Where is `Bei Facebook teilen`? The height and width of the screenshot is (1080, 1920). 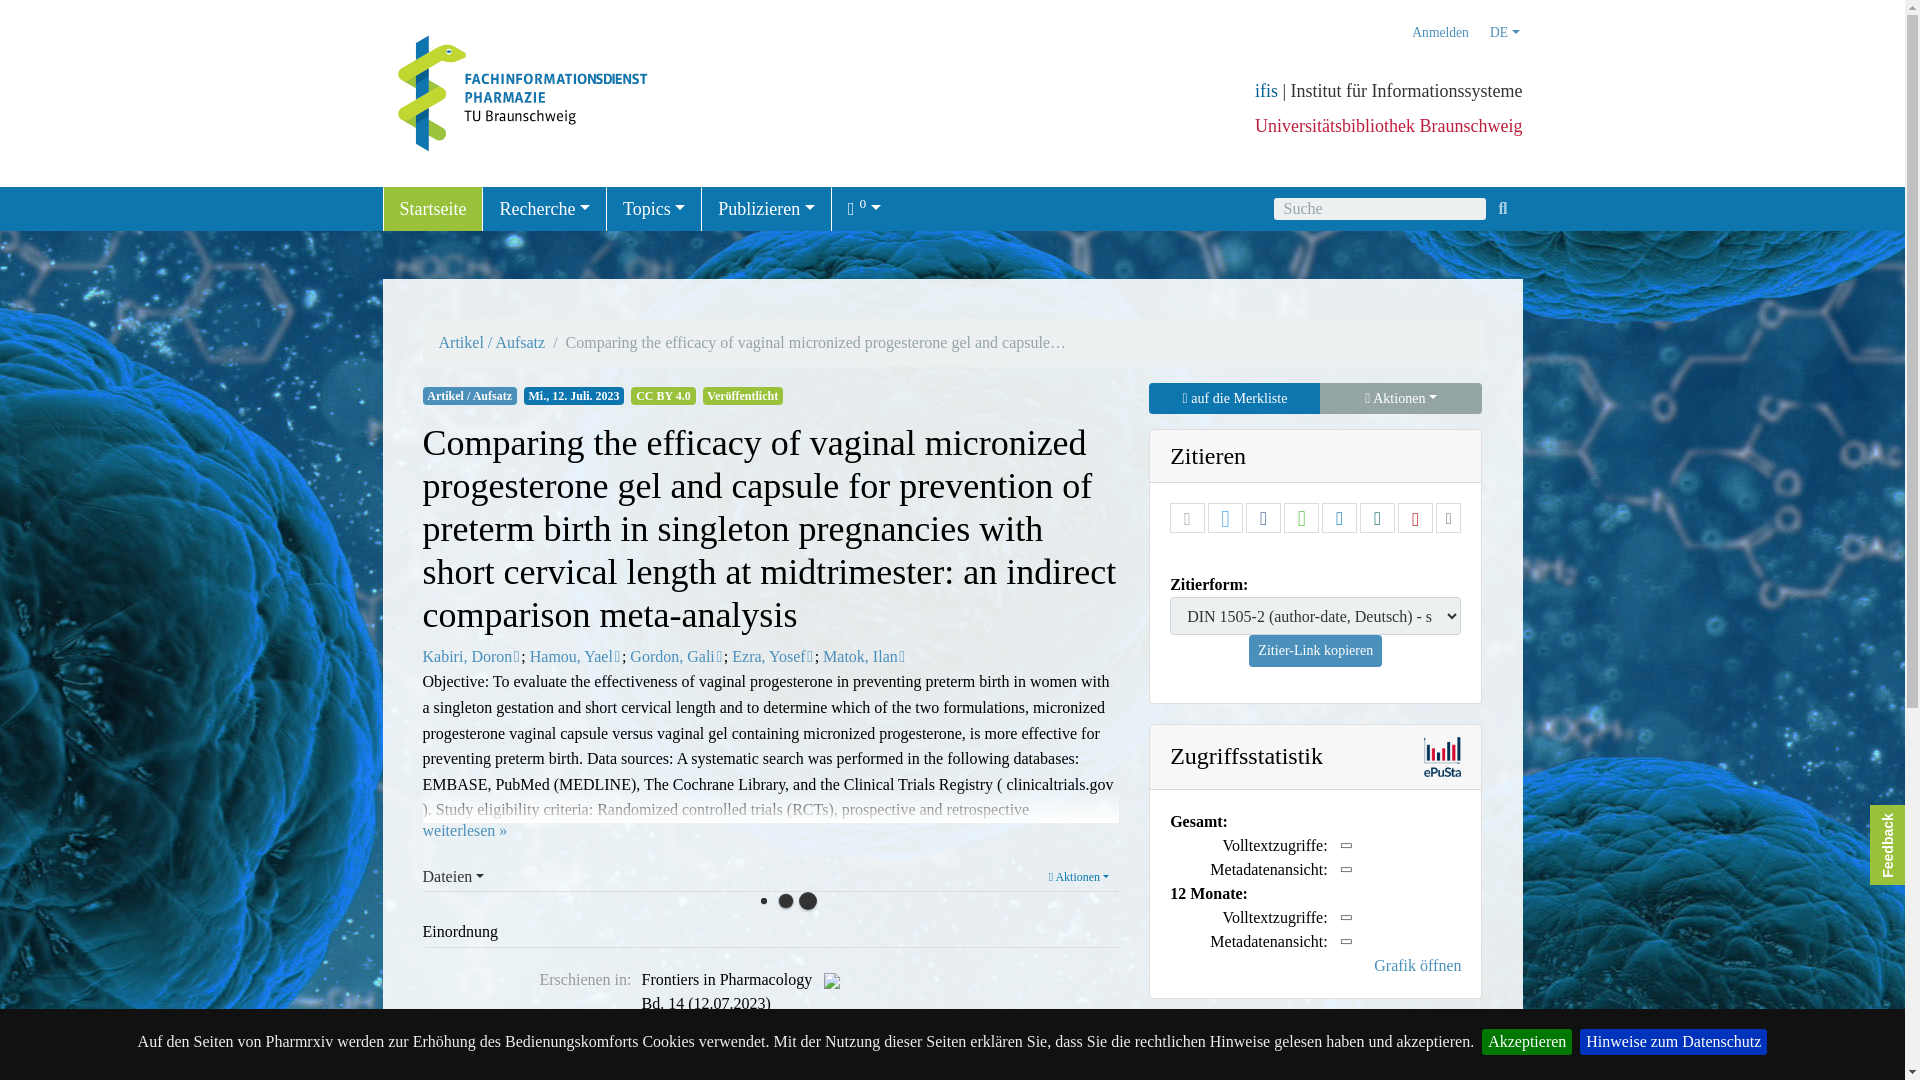
Bei Facebook teilen is located at coordinates (1263, 518).